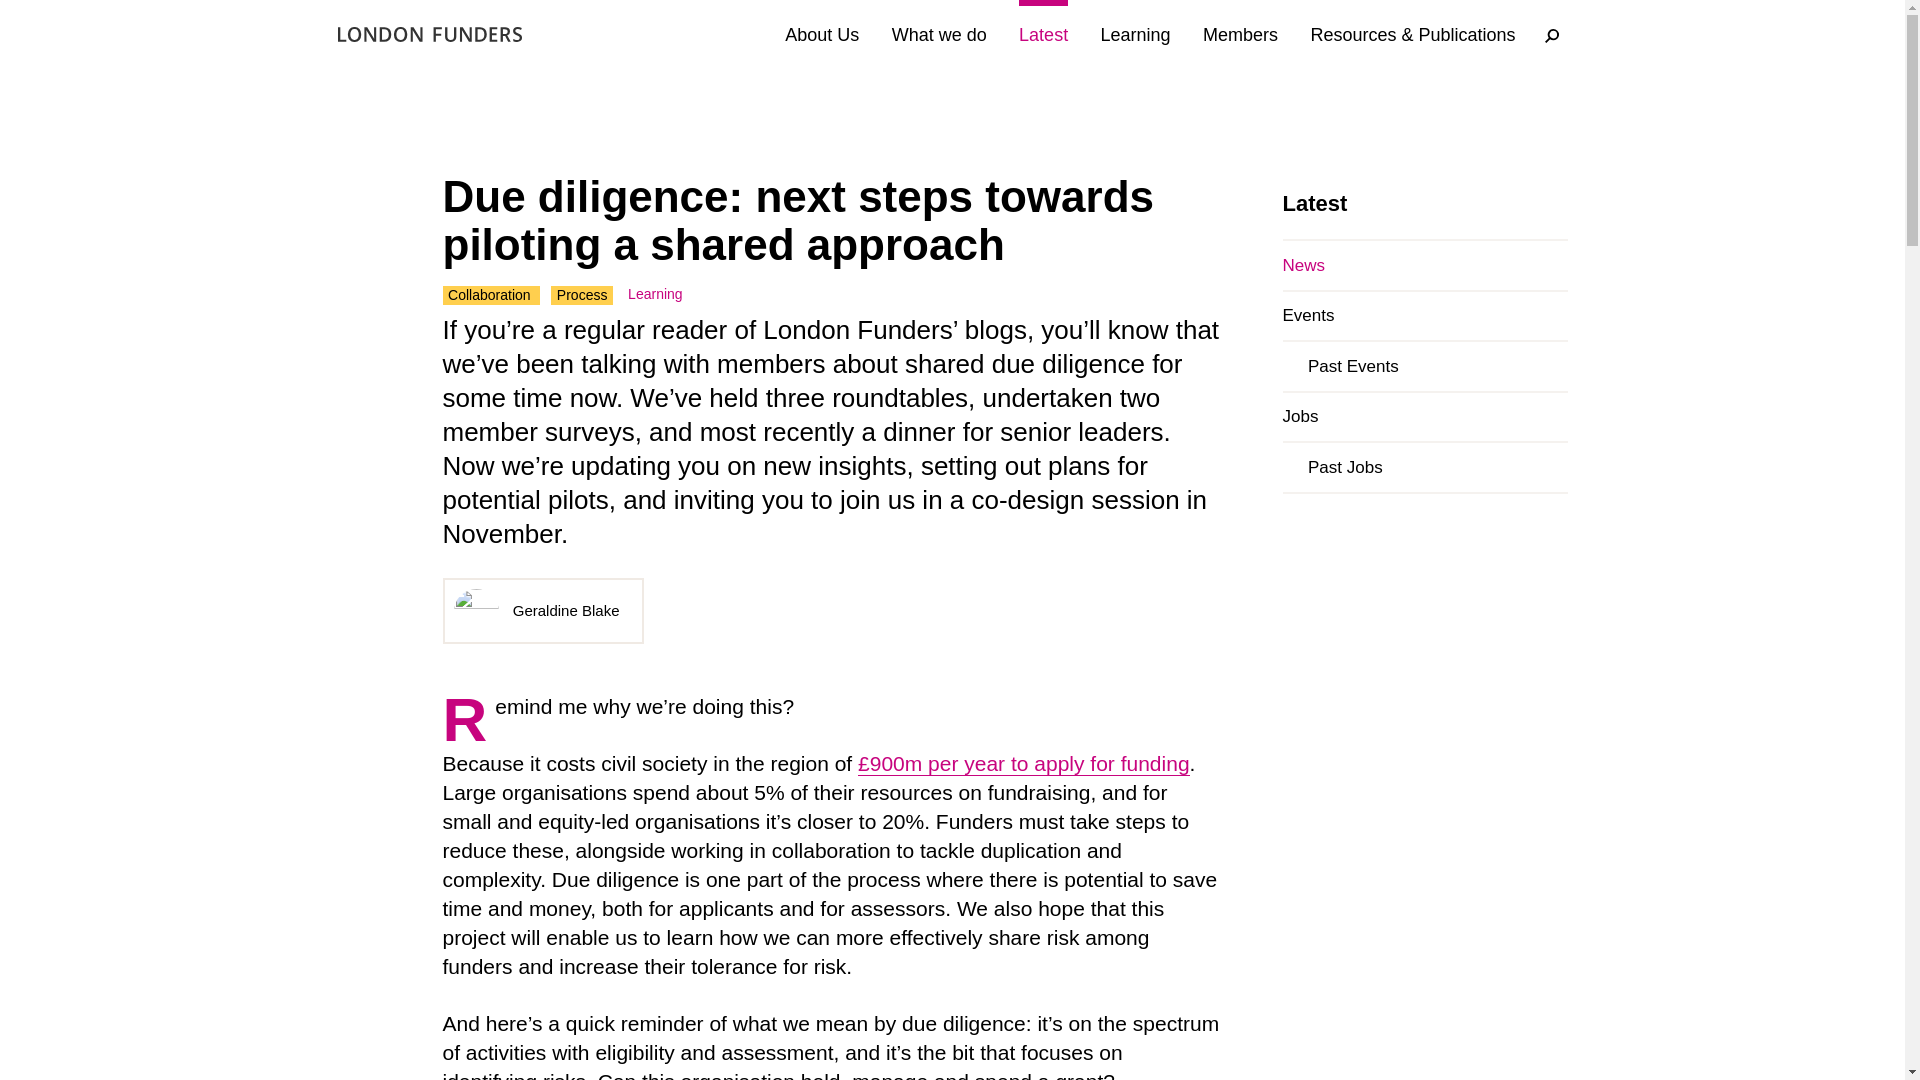  I want to click on What we do, so click(939, 36).